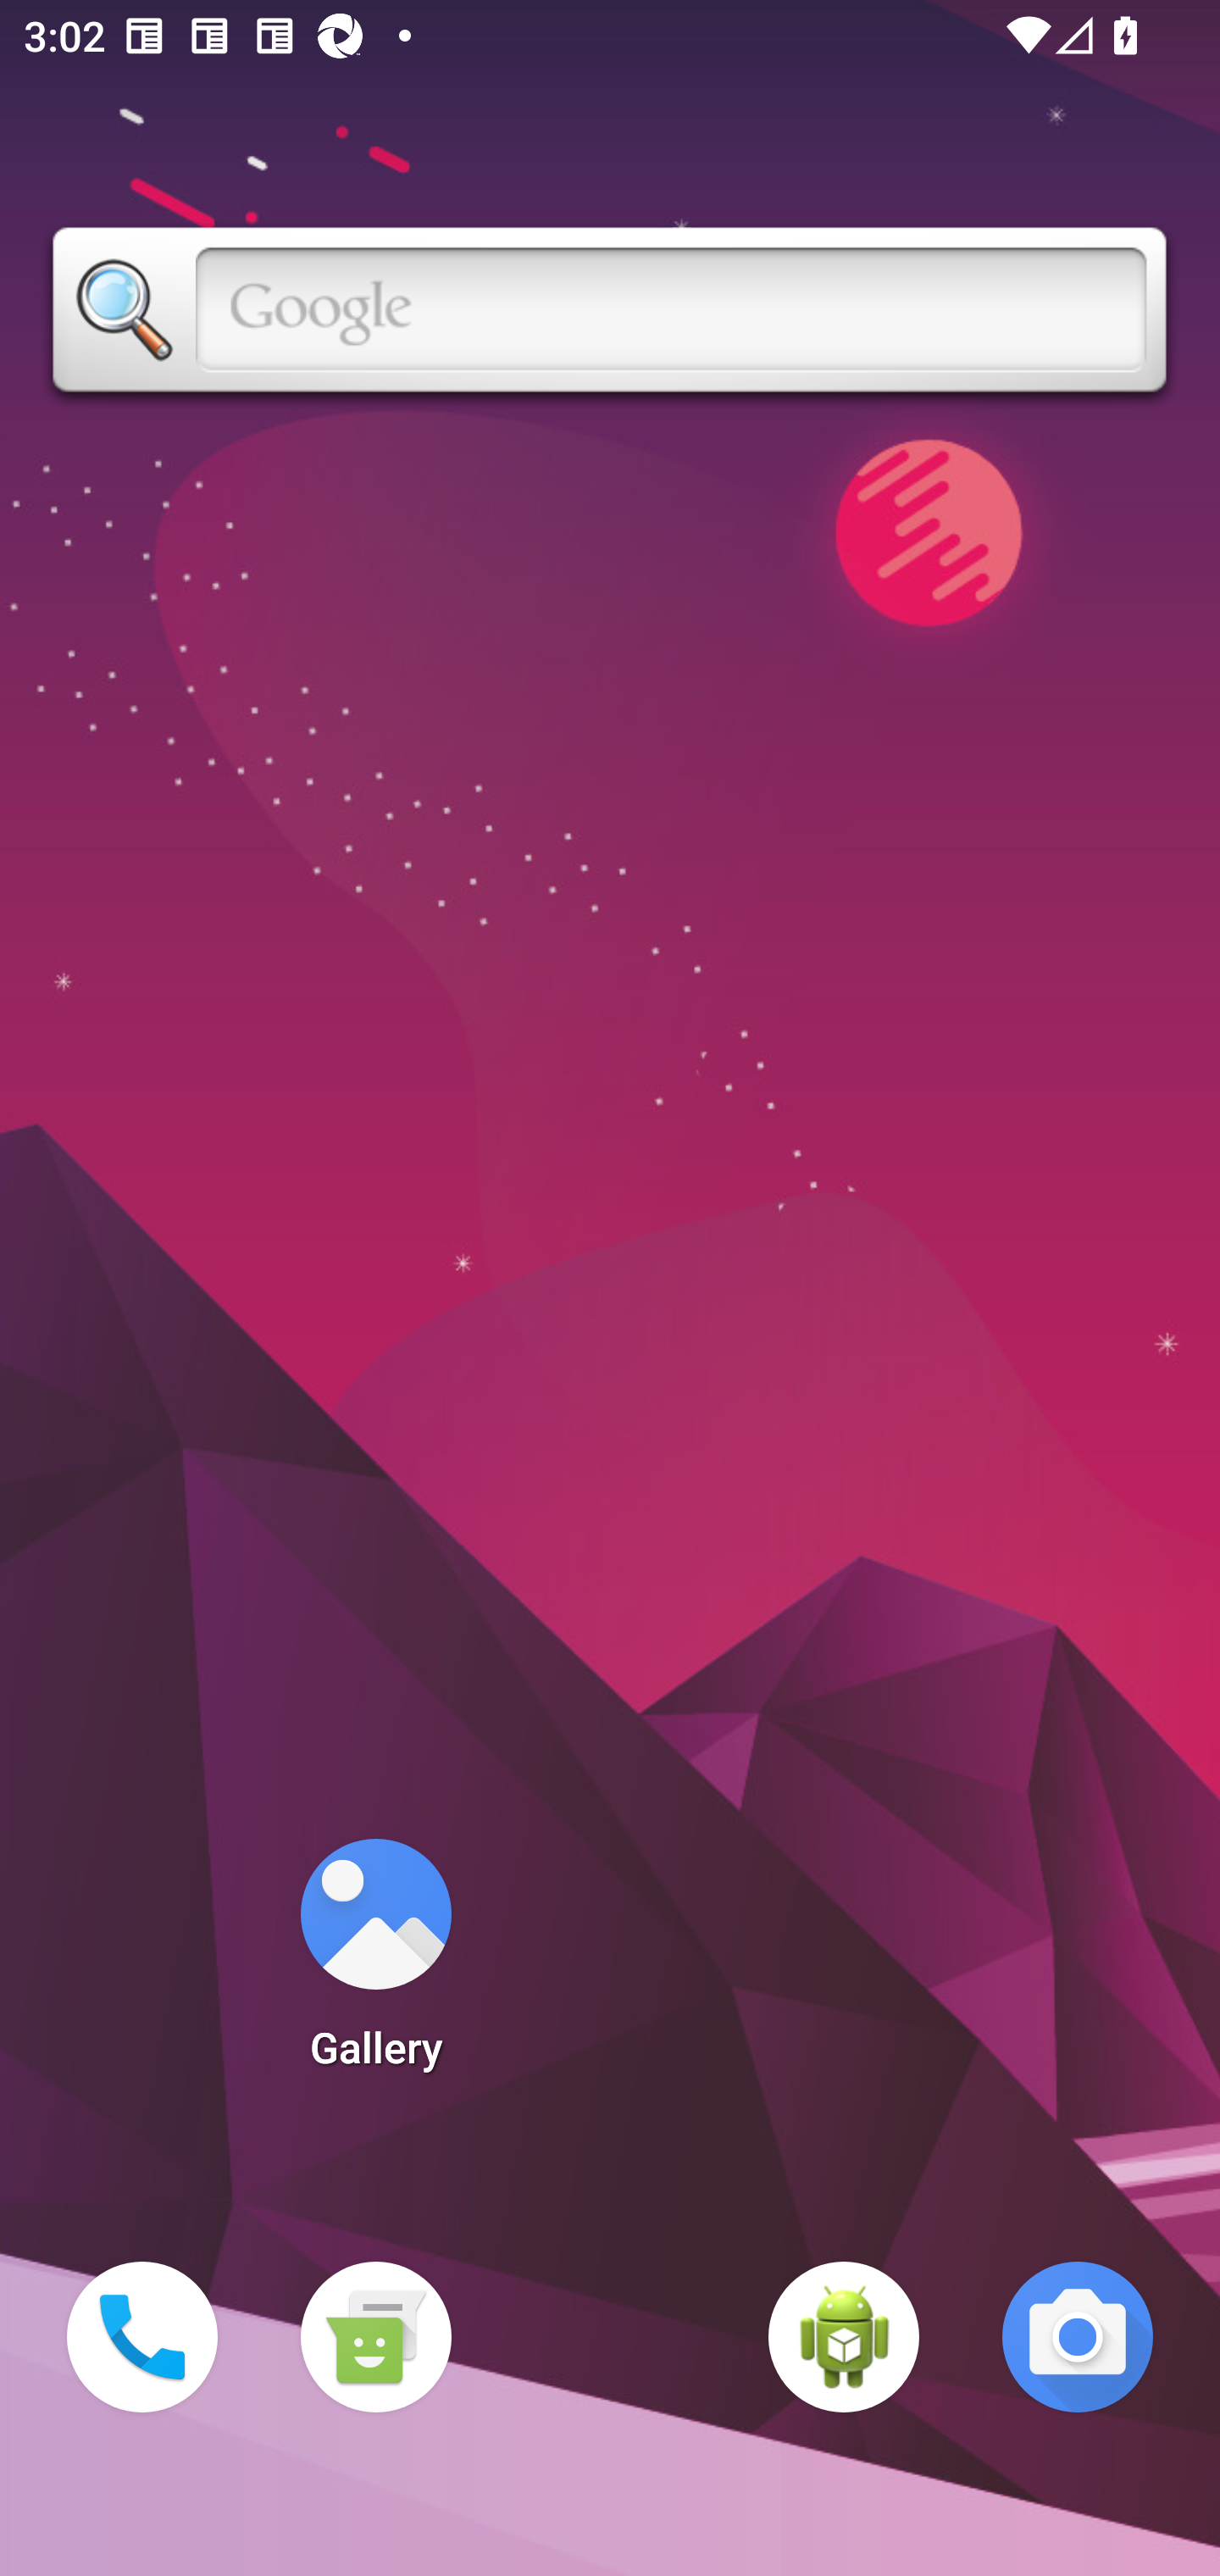 This screenshot has height=2576, width=1220. I want to click on Gallery, so click(375, 1964).